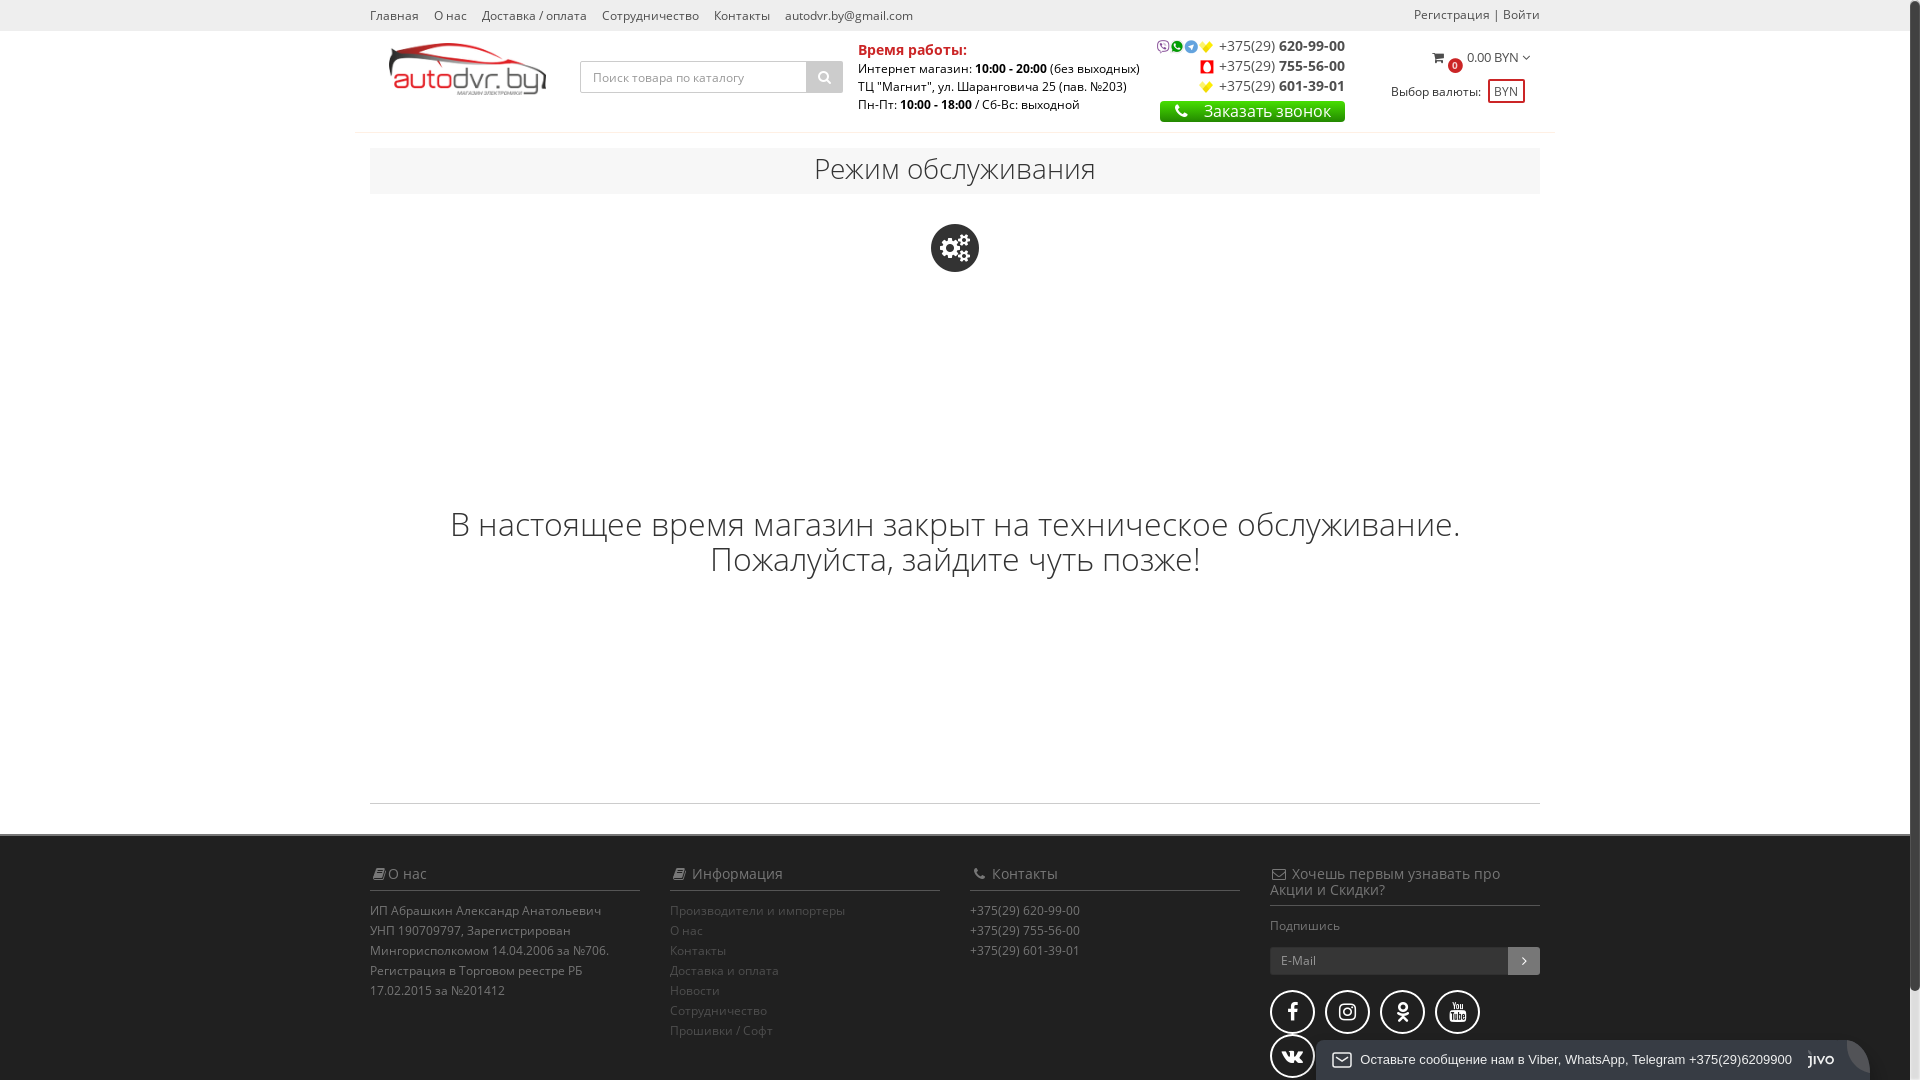 The height and width of the screenshot is (1080, 1920). Describe the element at coordinates (1282, 66) in the screenshot. I see `+375(29) 755-56-00` at that location.